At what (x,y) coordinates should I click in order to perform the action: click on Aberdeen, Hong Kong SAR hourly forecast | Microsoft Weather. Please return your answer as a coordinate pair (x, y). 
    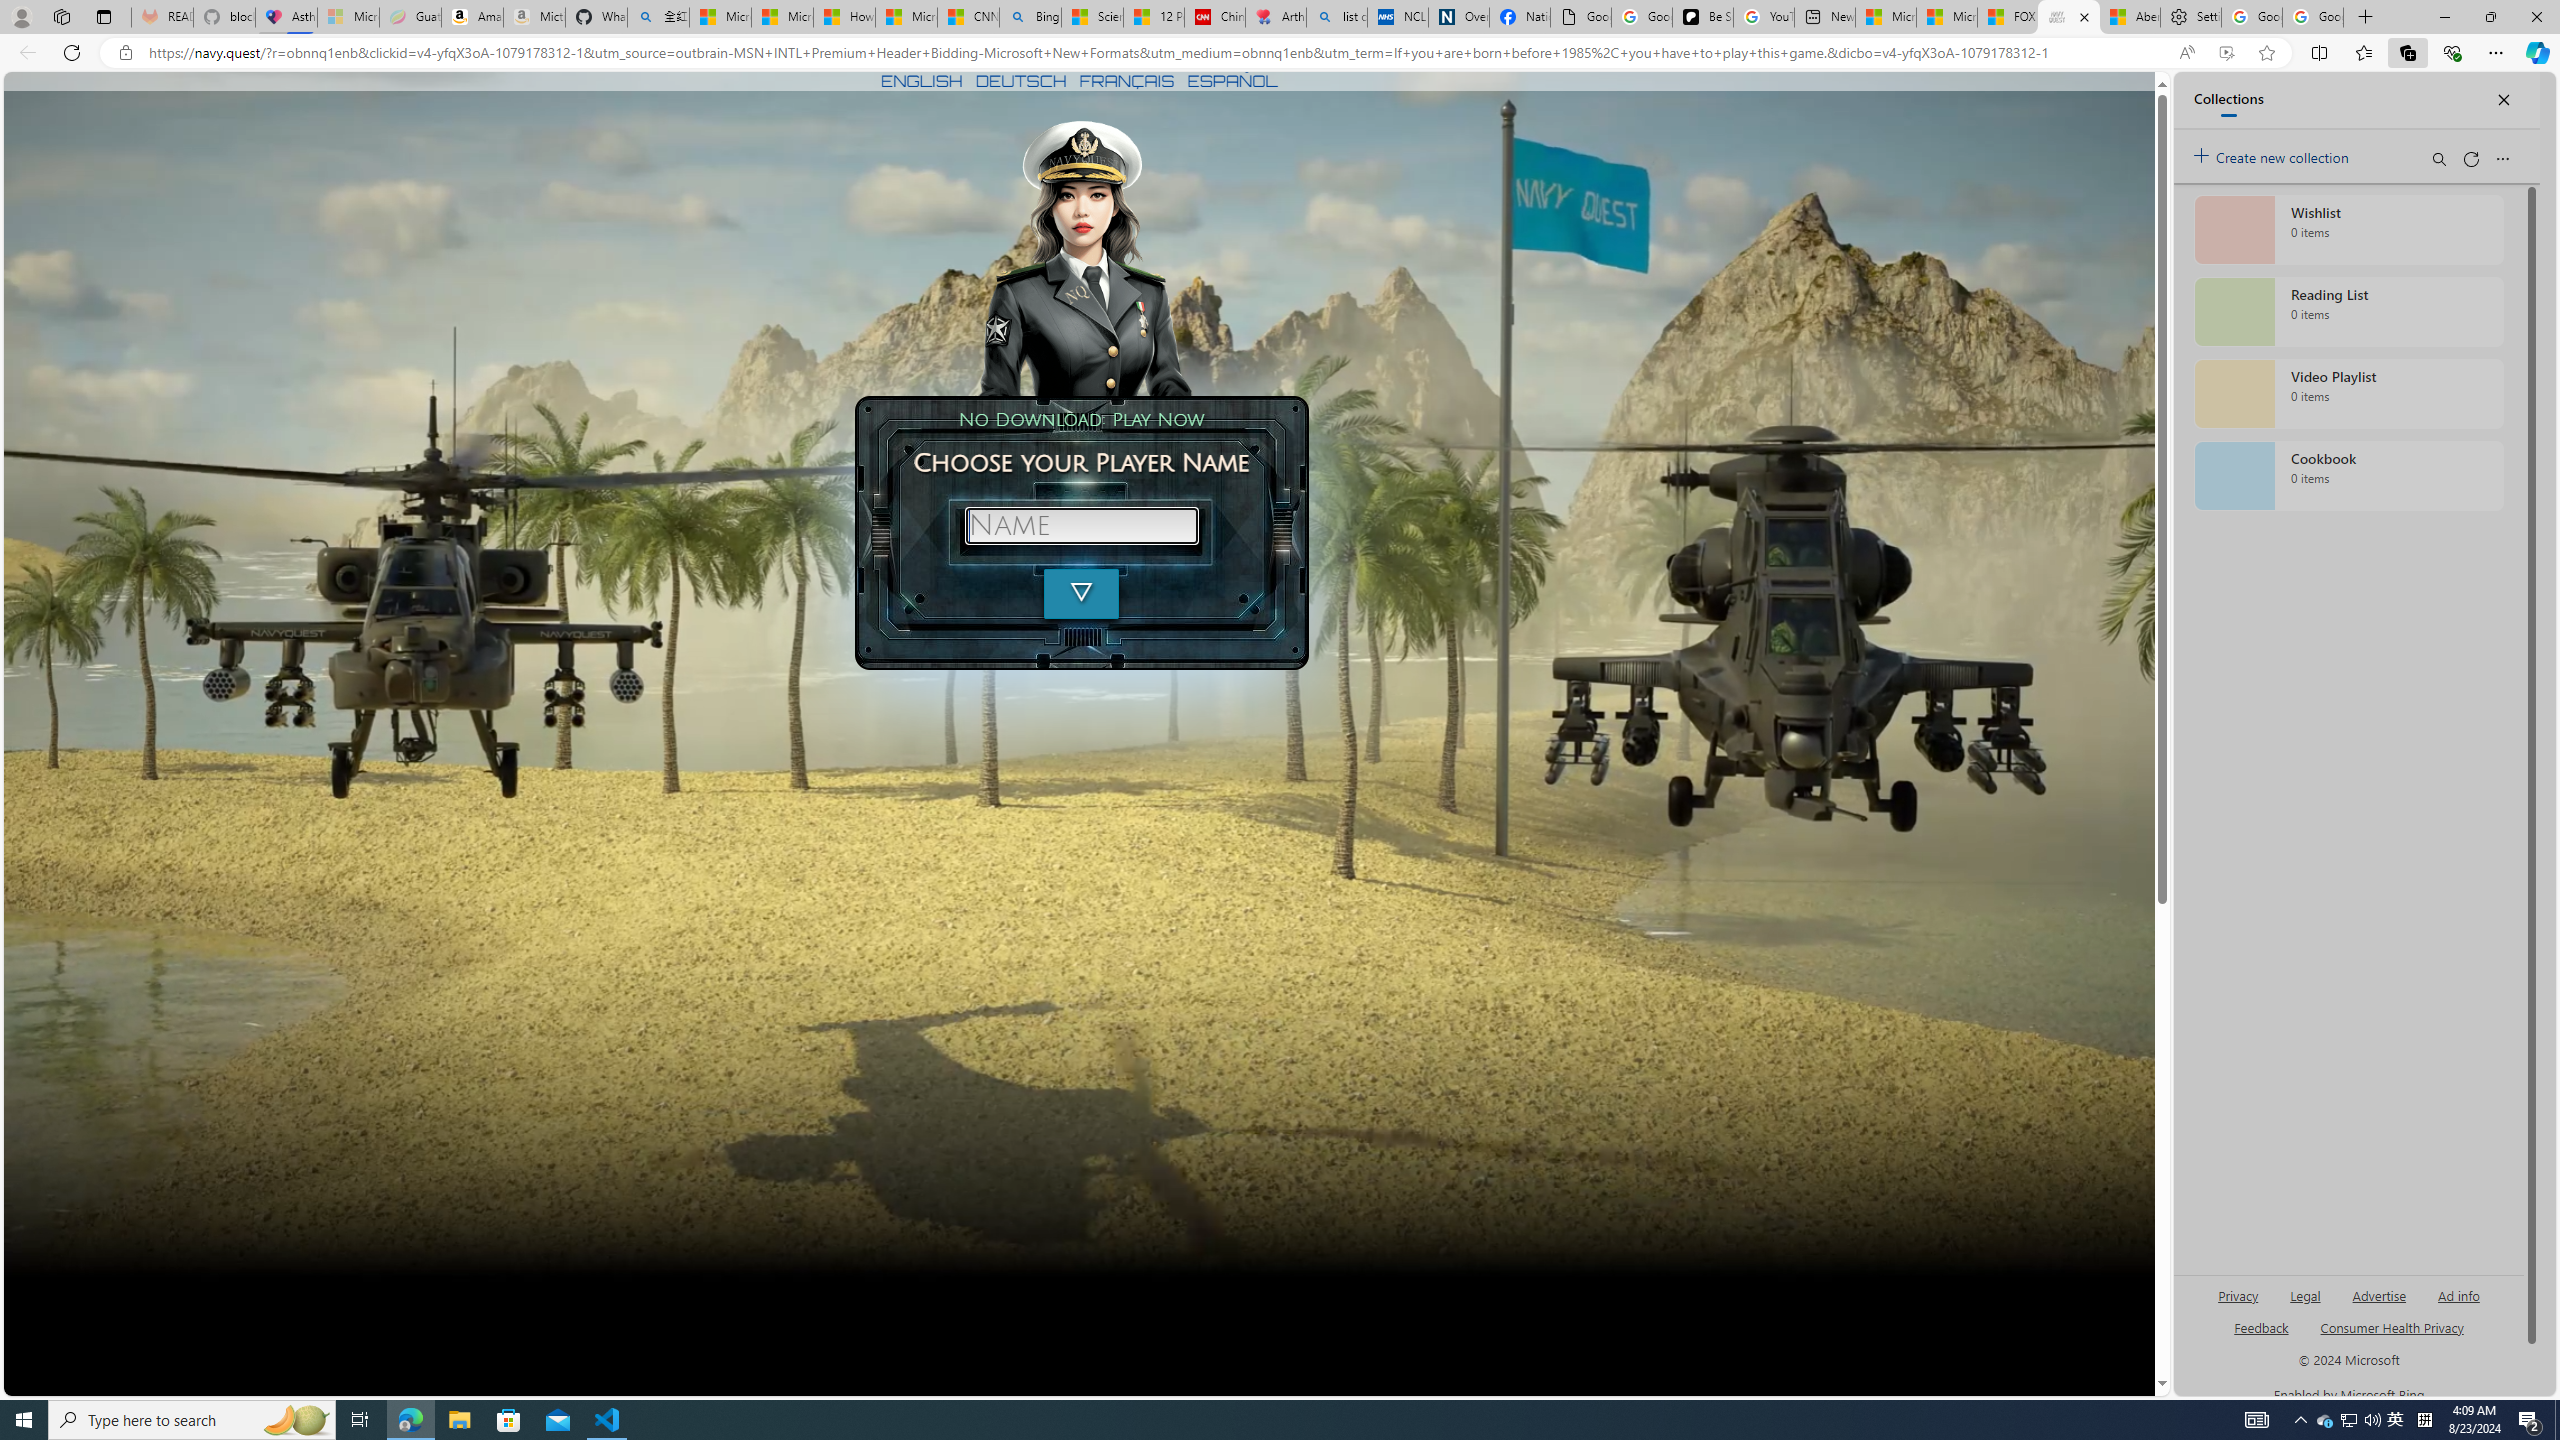
    Looking at the image, I should click on (2130, 17).